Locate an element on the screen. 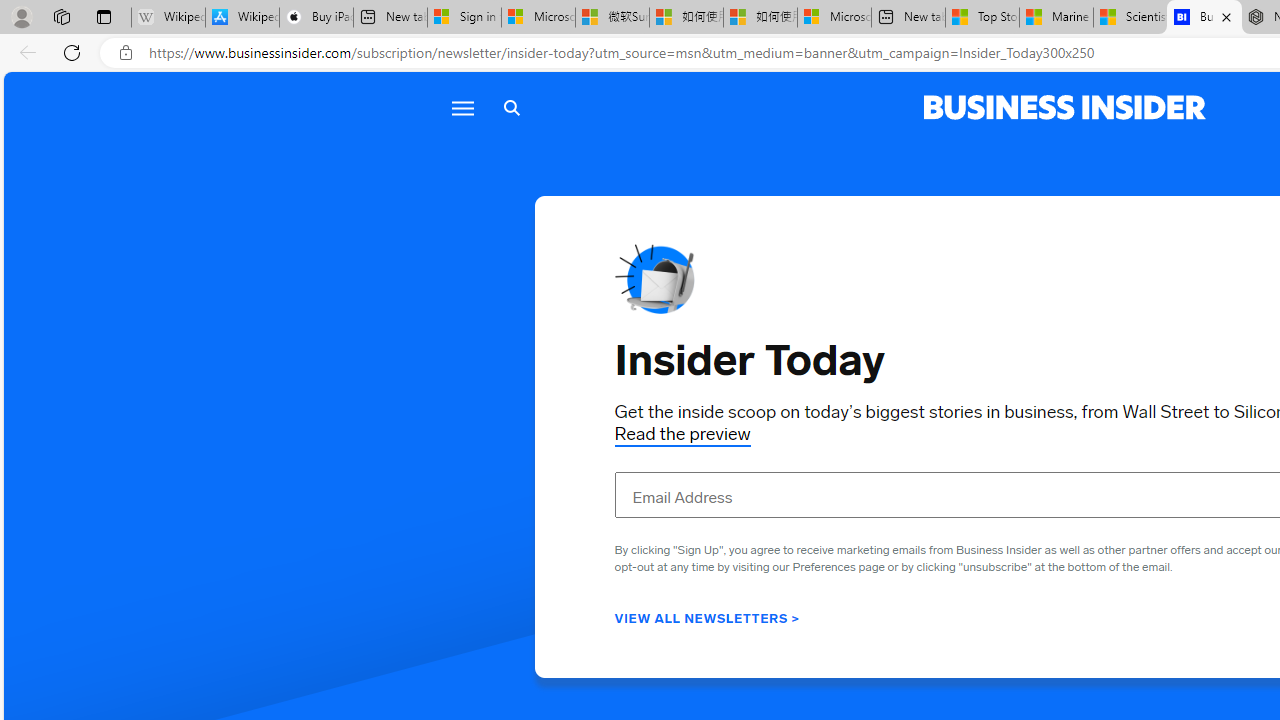  Go to the search page. is located at coordinates (512, 108).